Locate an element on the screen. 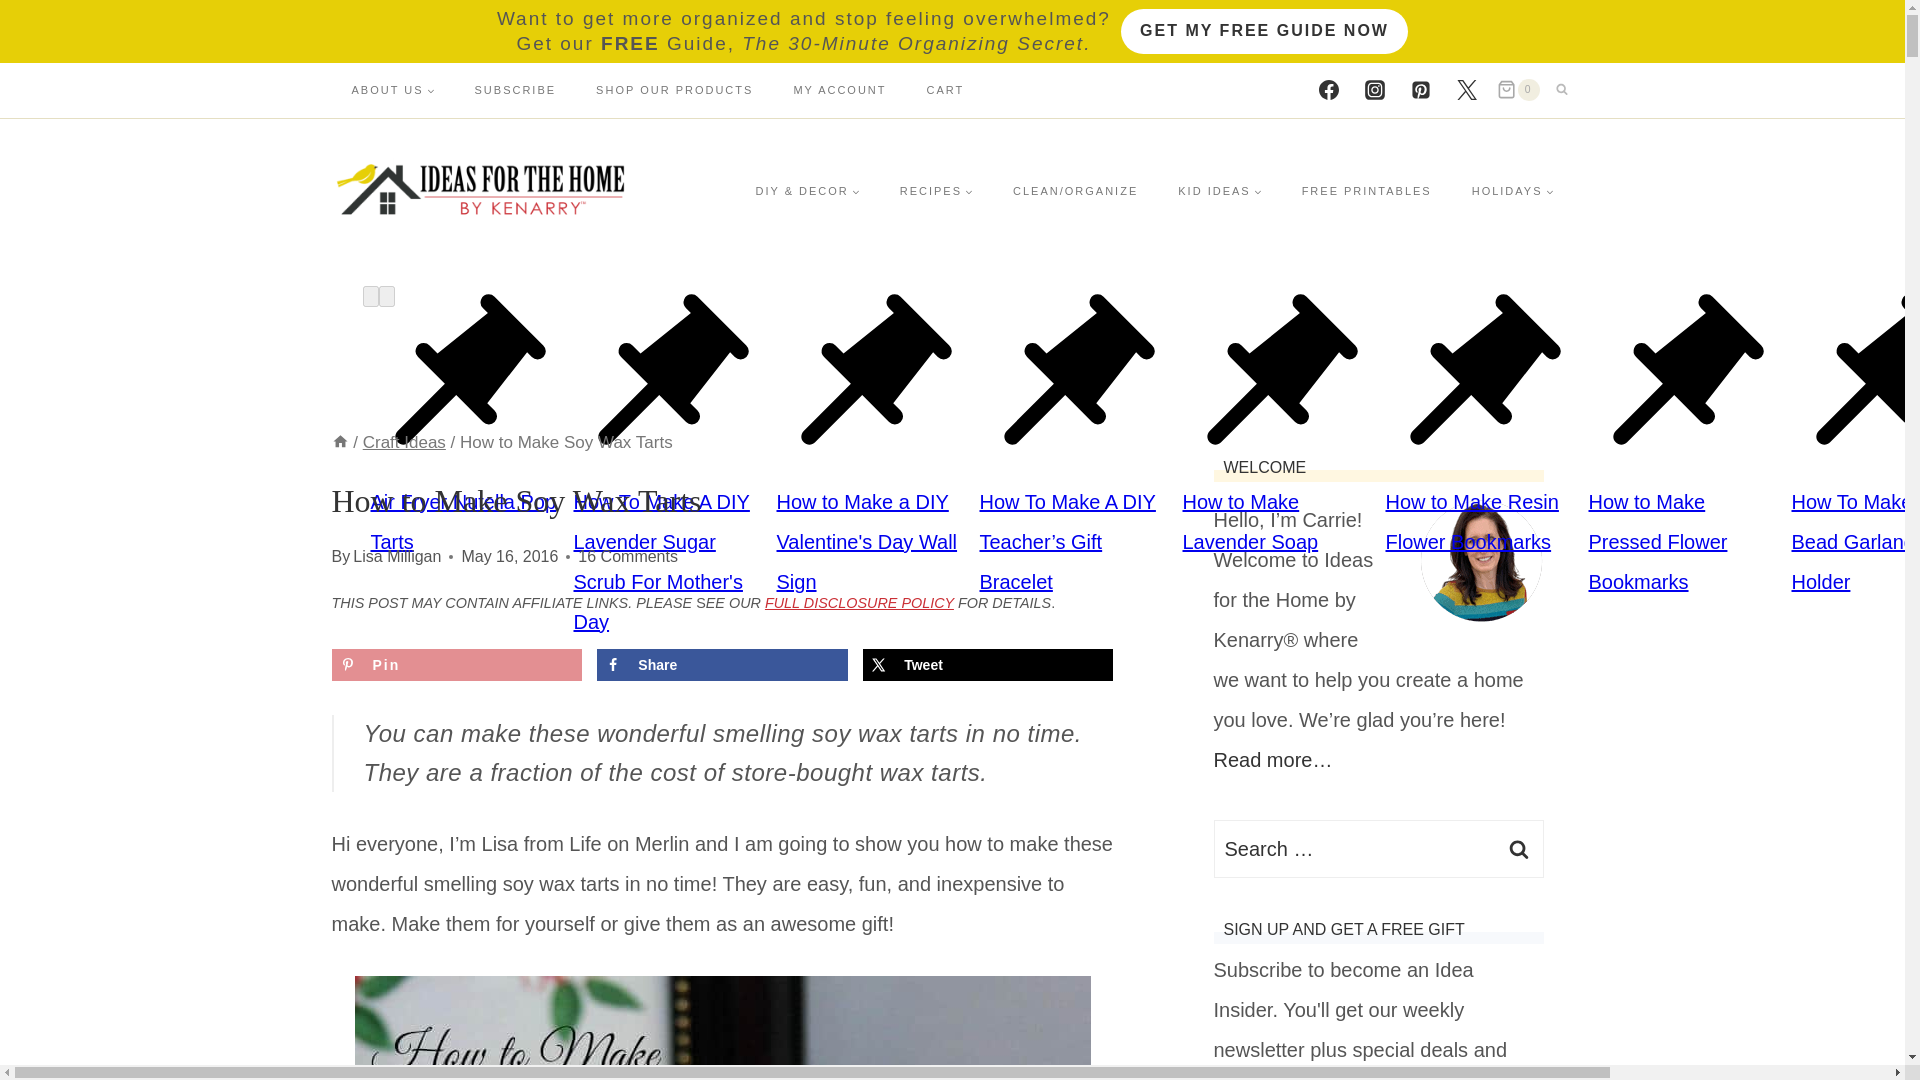 The image size is (1920, 1080). 0 is located at coordinates (1518, 90).